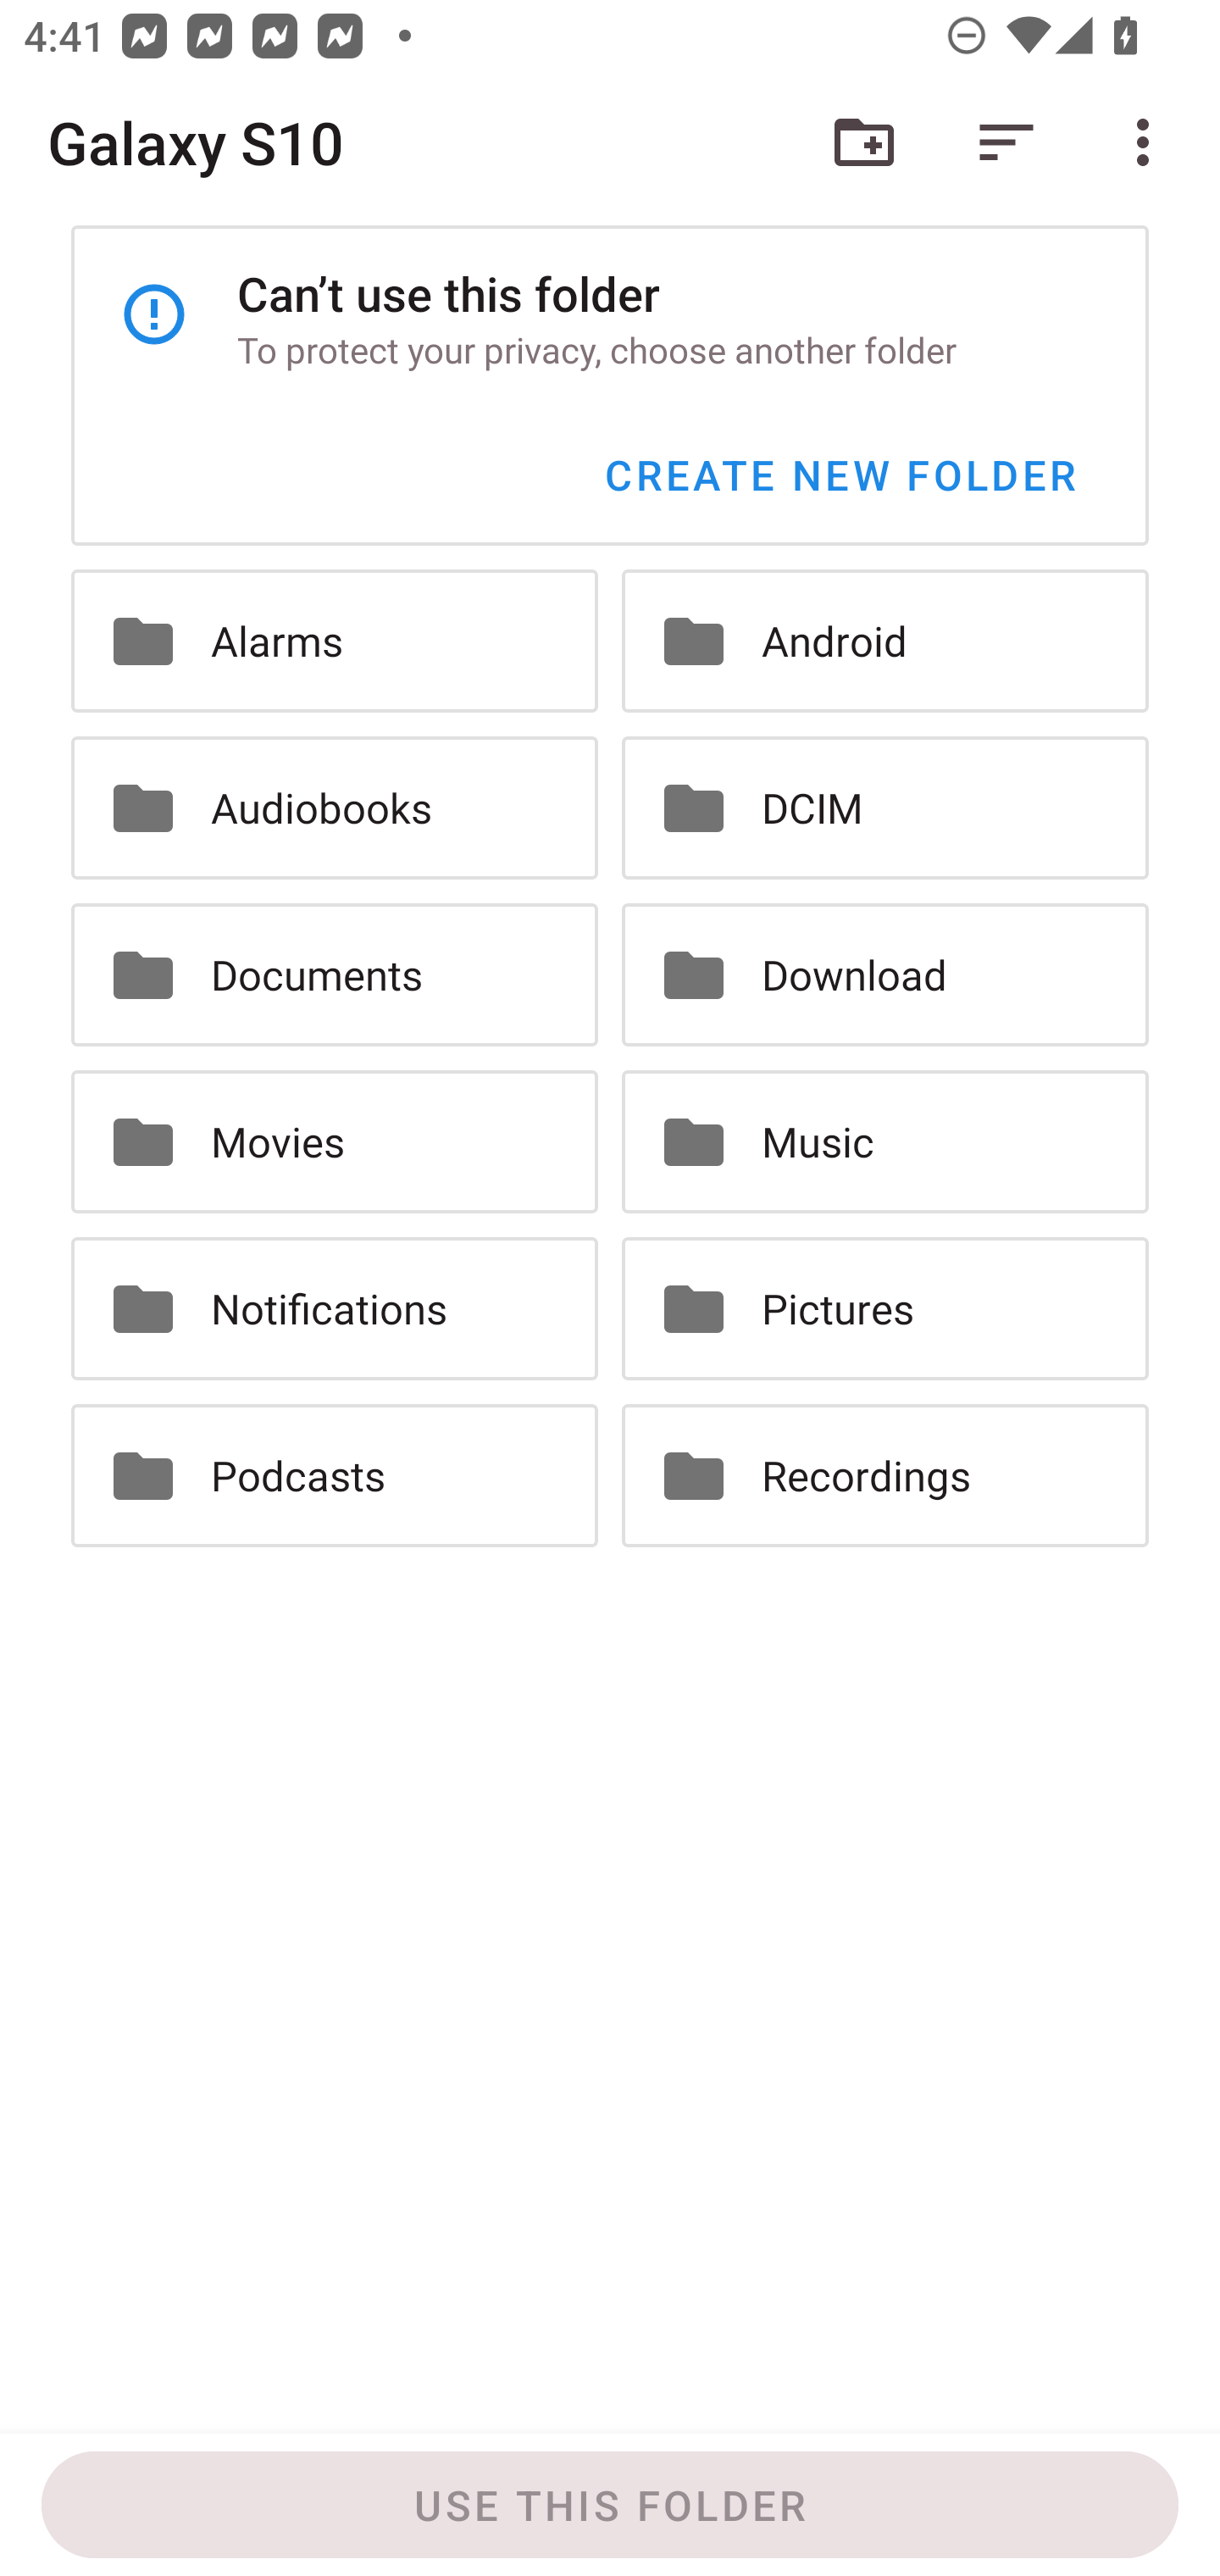  Describe the element at coordinates (334, 974) in the screenshot. I see `Documents` at that location.